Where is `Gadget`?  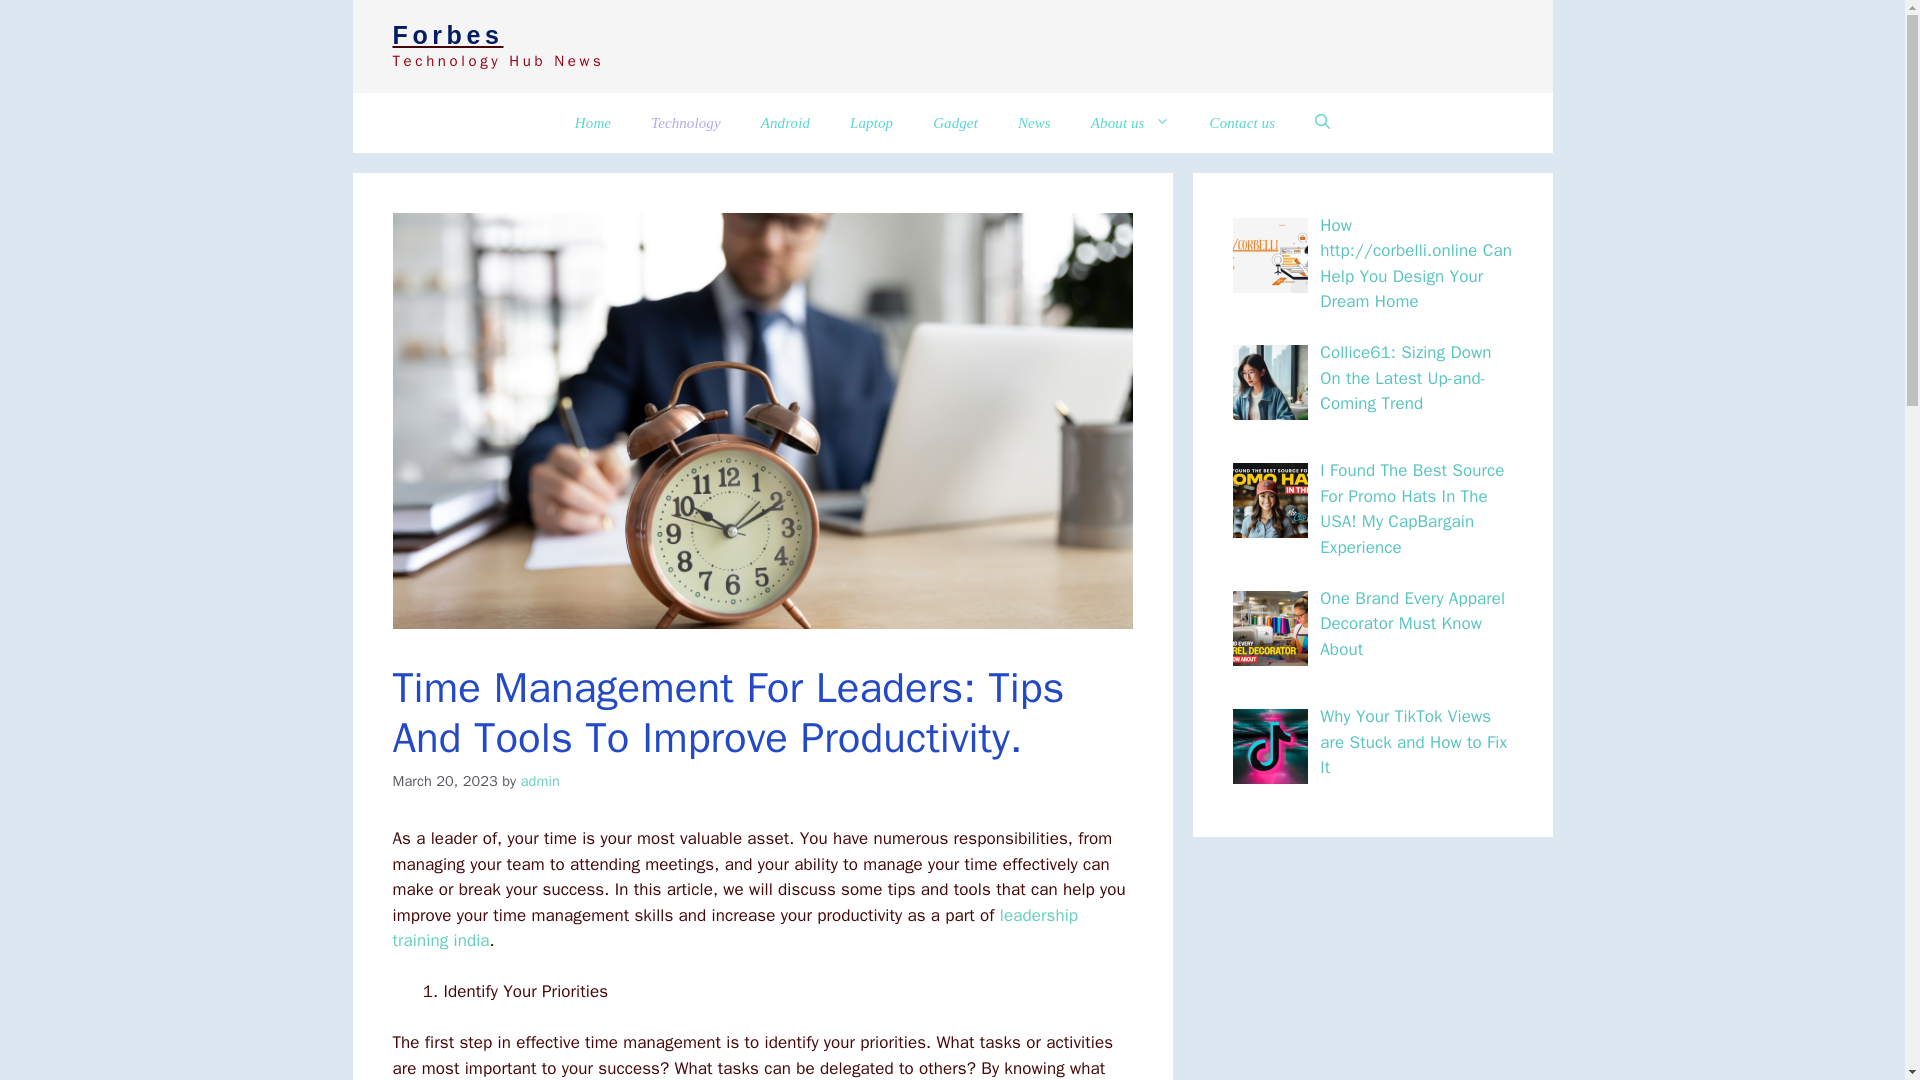
Gadget is located at coordinates (956, 122).